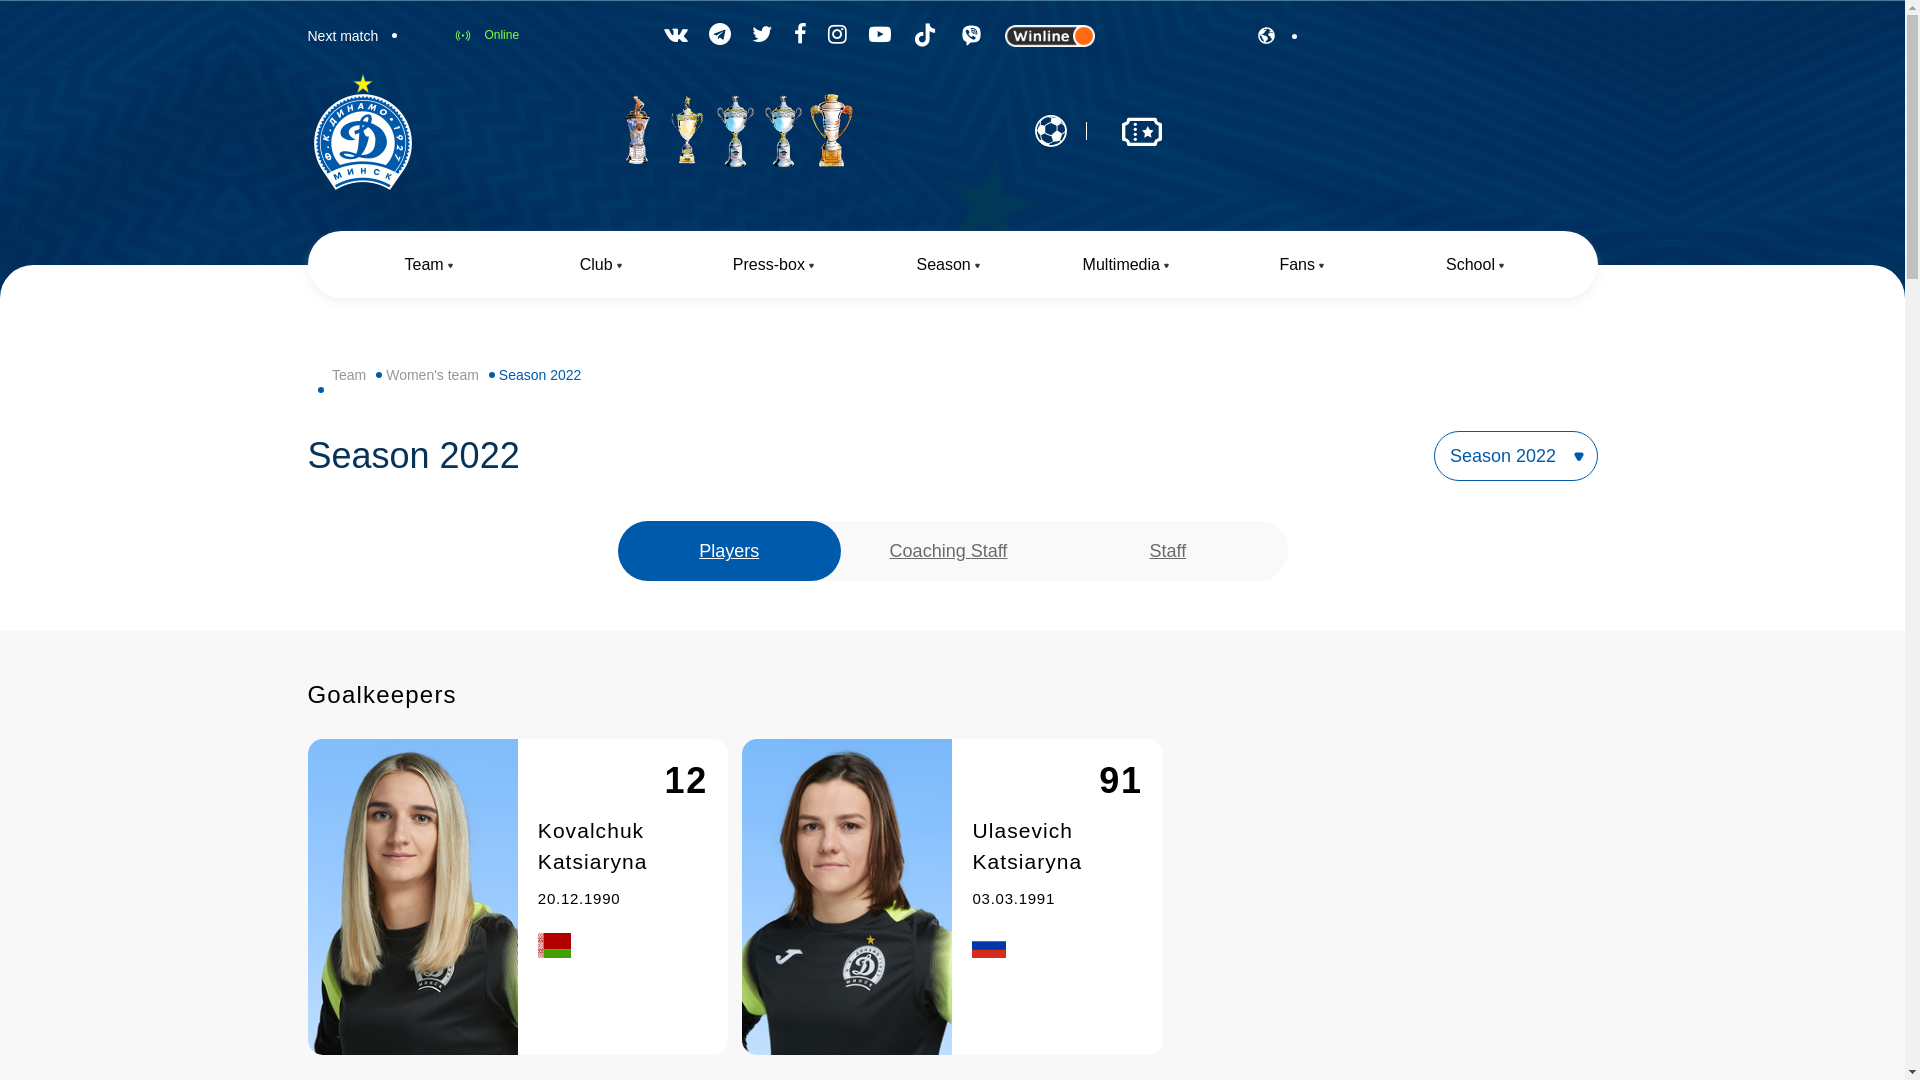 This screenshot has width=1920, height=1080. What do you see at coordinates (591, 830) in the screenshot?
I see `Kovalchuk` at bounding box center [591, 830].